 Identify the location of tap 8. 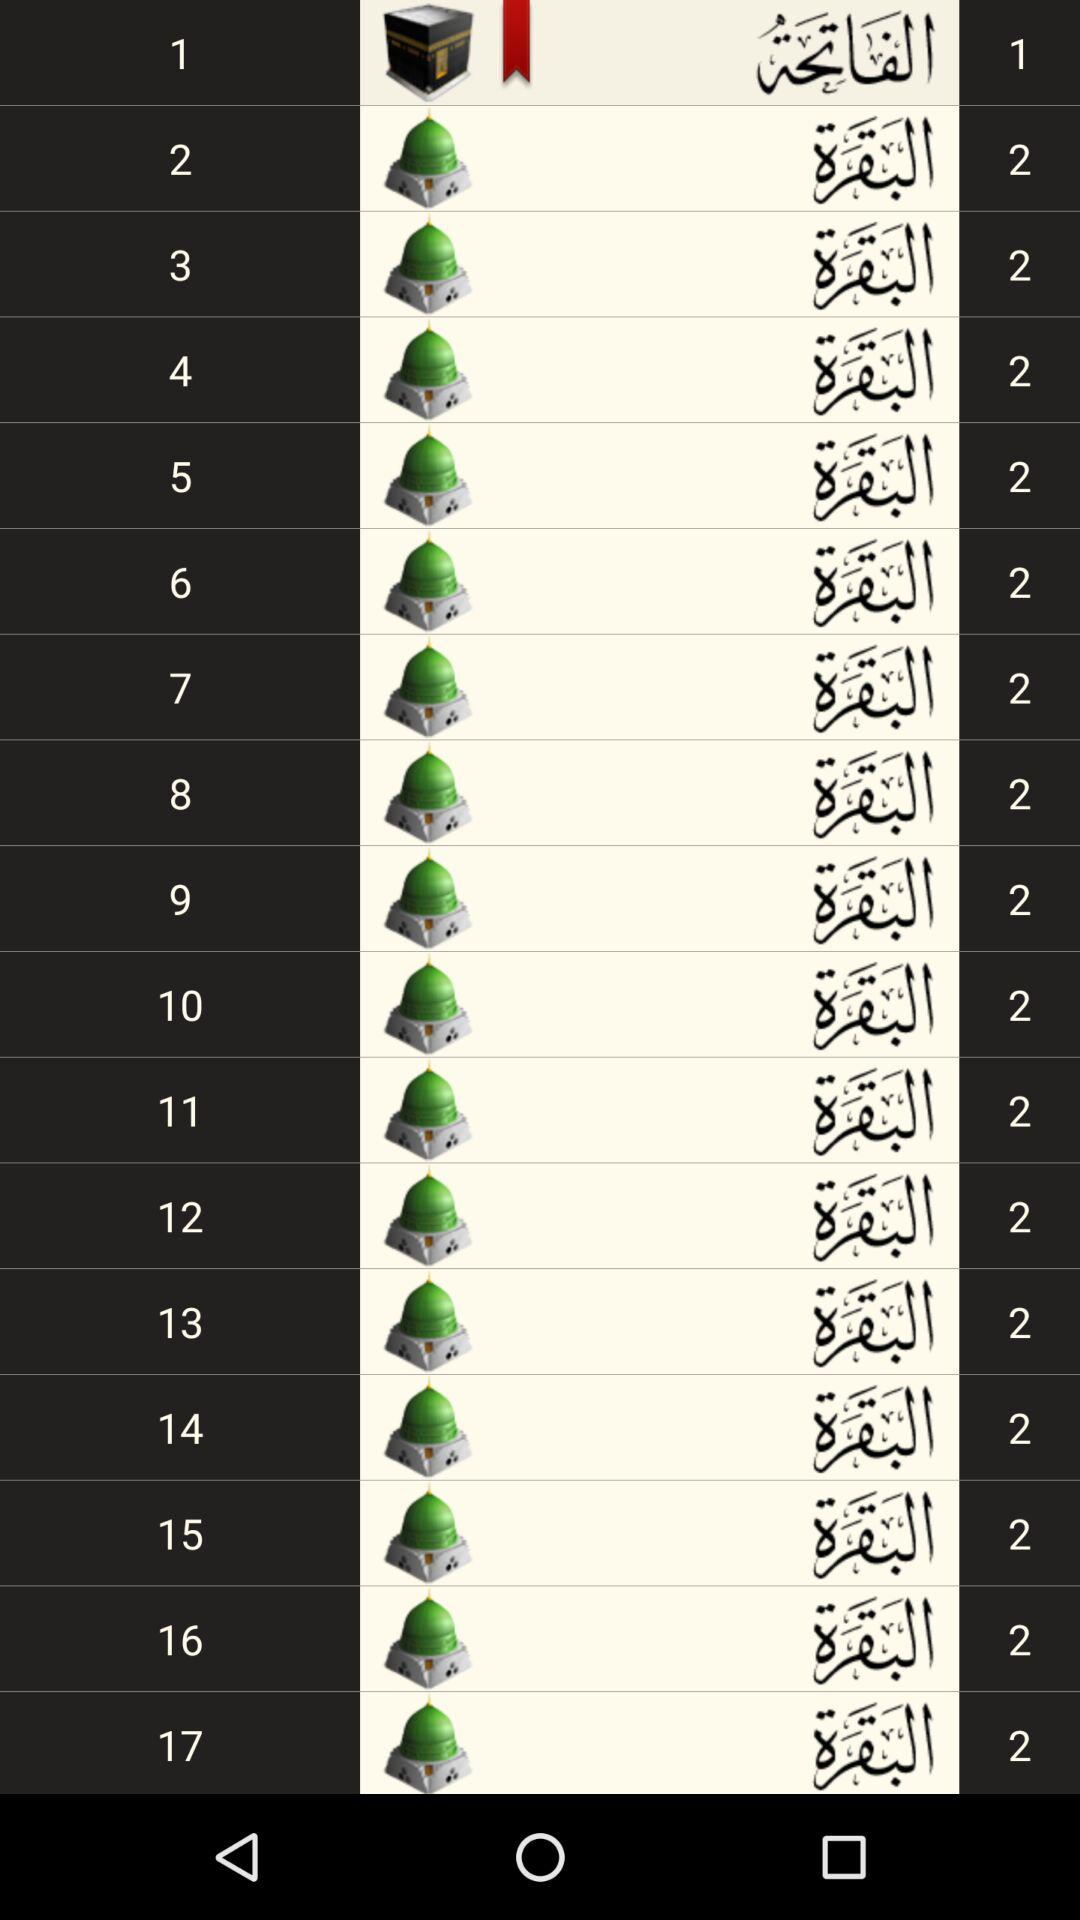
(180, 792).